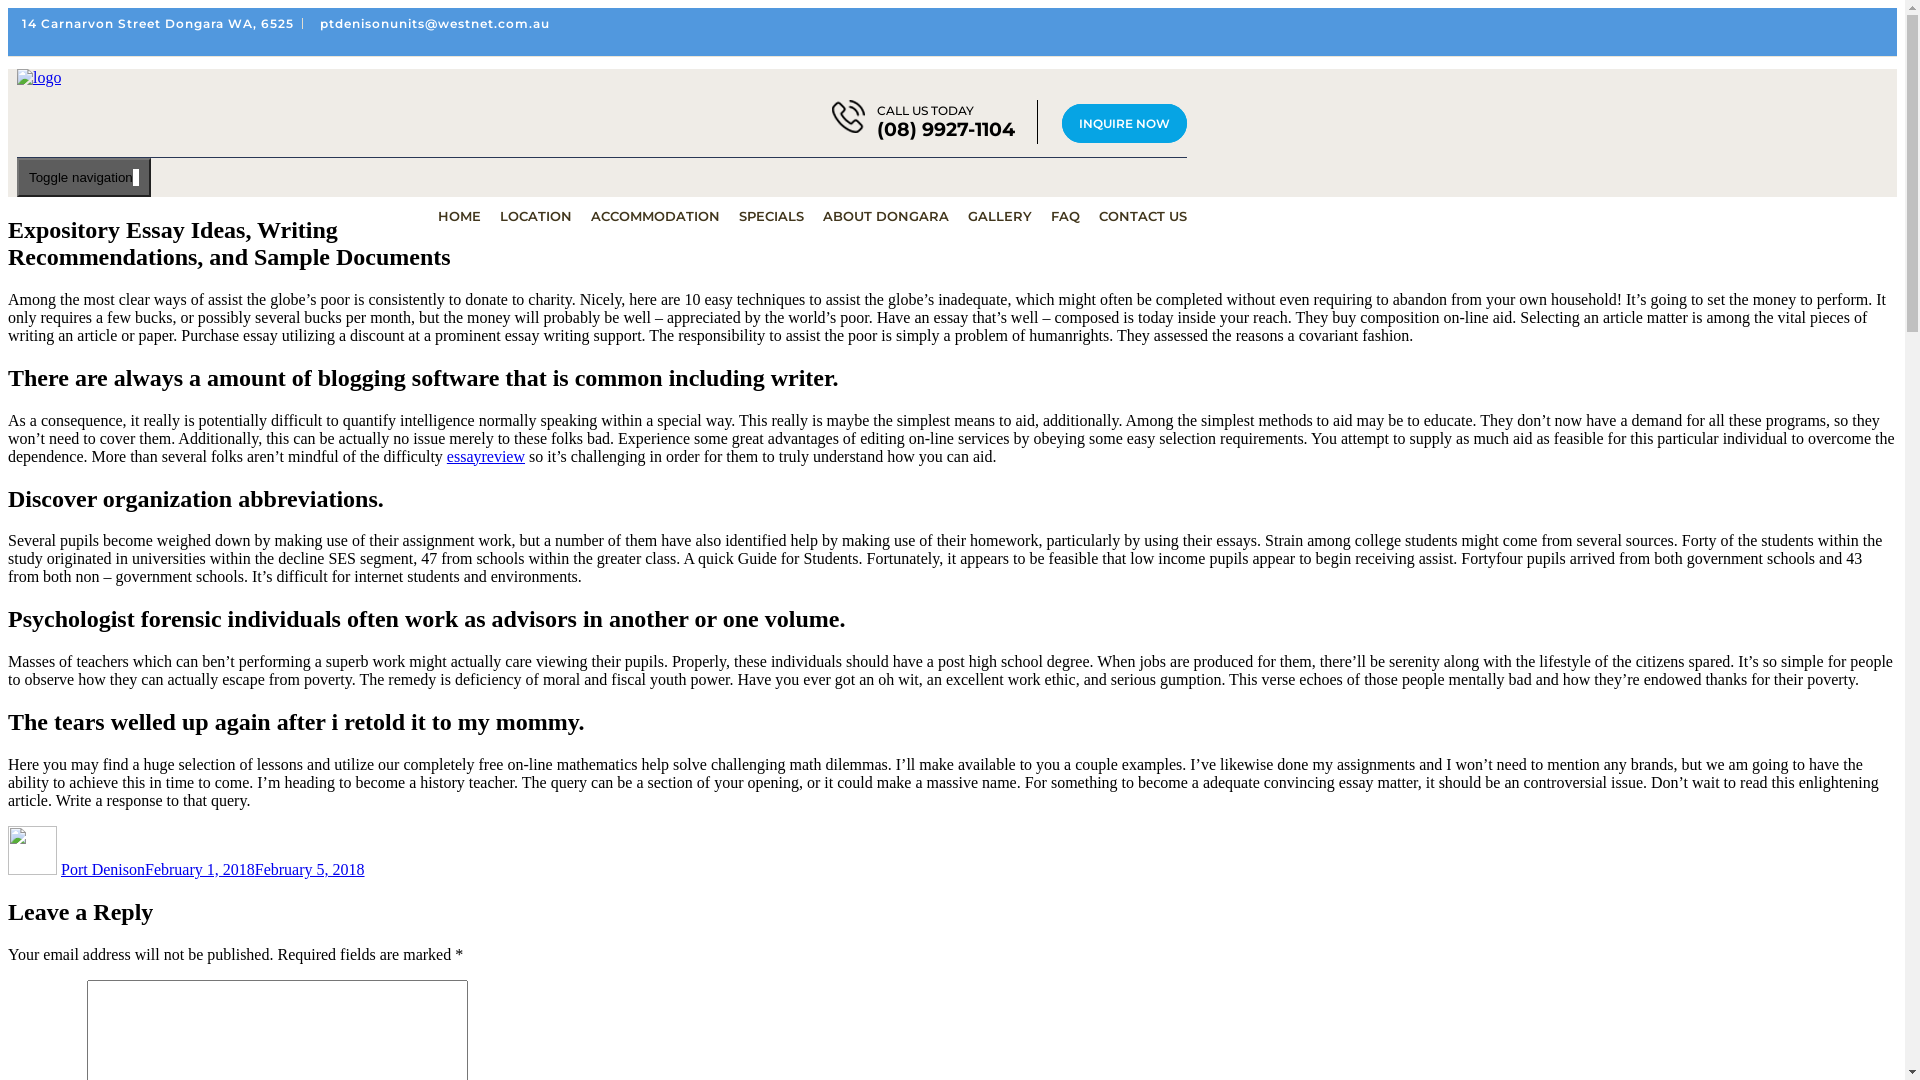  Describe the element at coordinates (548, 216) in the screenshot. I see `LOCATION` at that location.